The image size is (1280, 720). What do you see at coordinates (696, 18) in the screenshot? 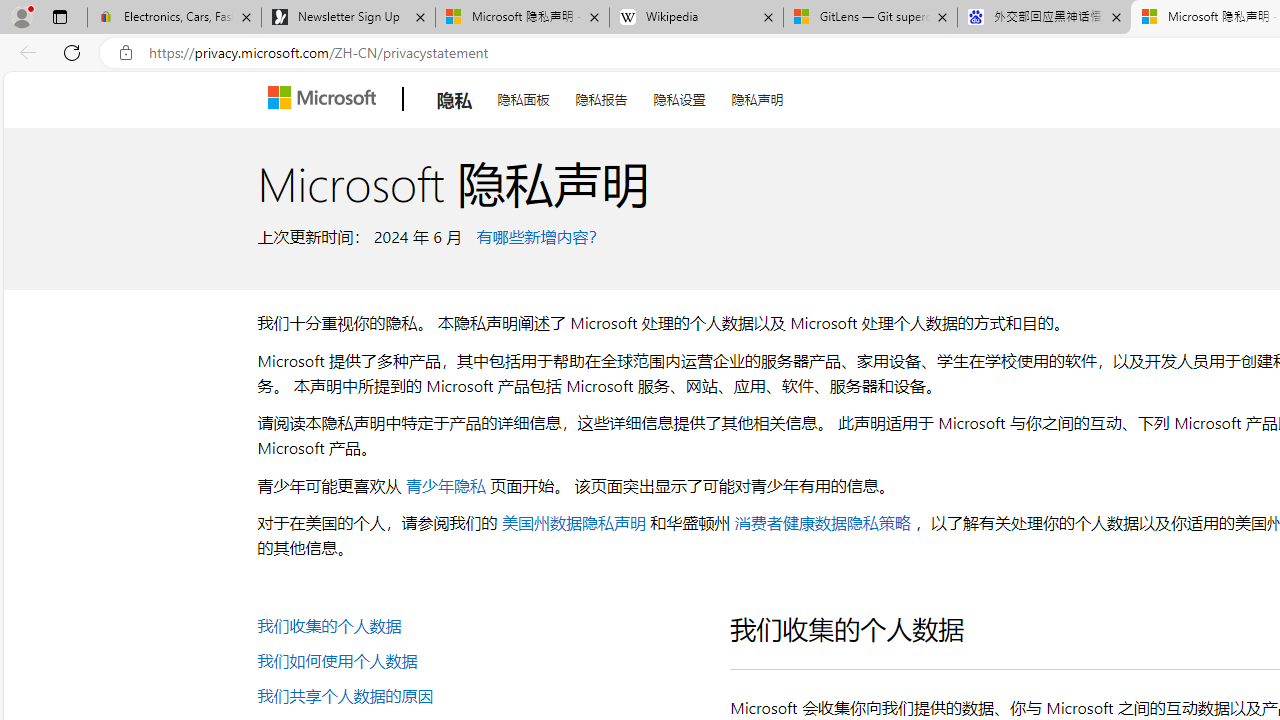
I see `Wikipedia` at bounding box center [696, 18].